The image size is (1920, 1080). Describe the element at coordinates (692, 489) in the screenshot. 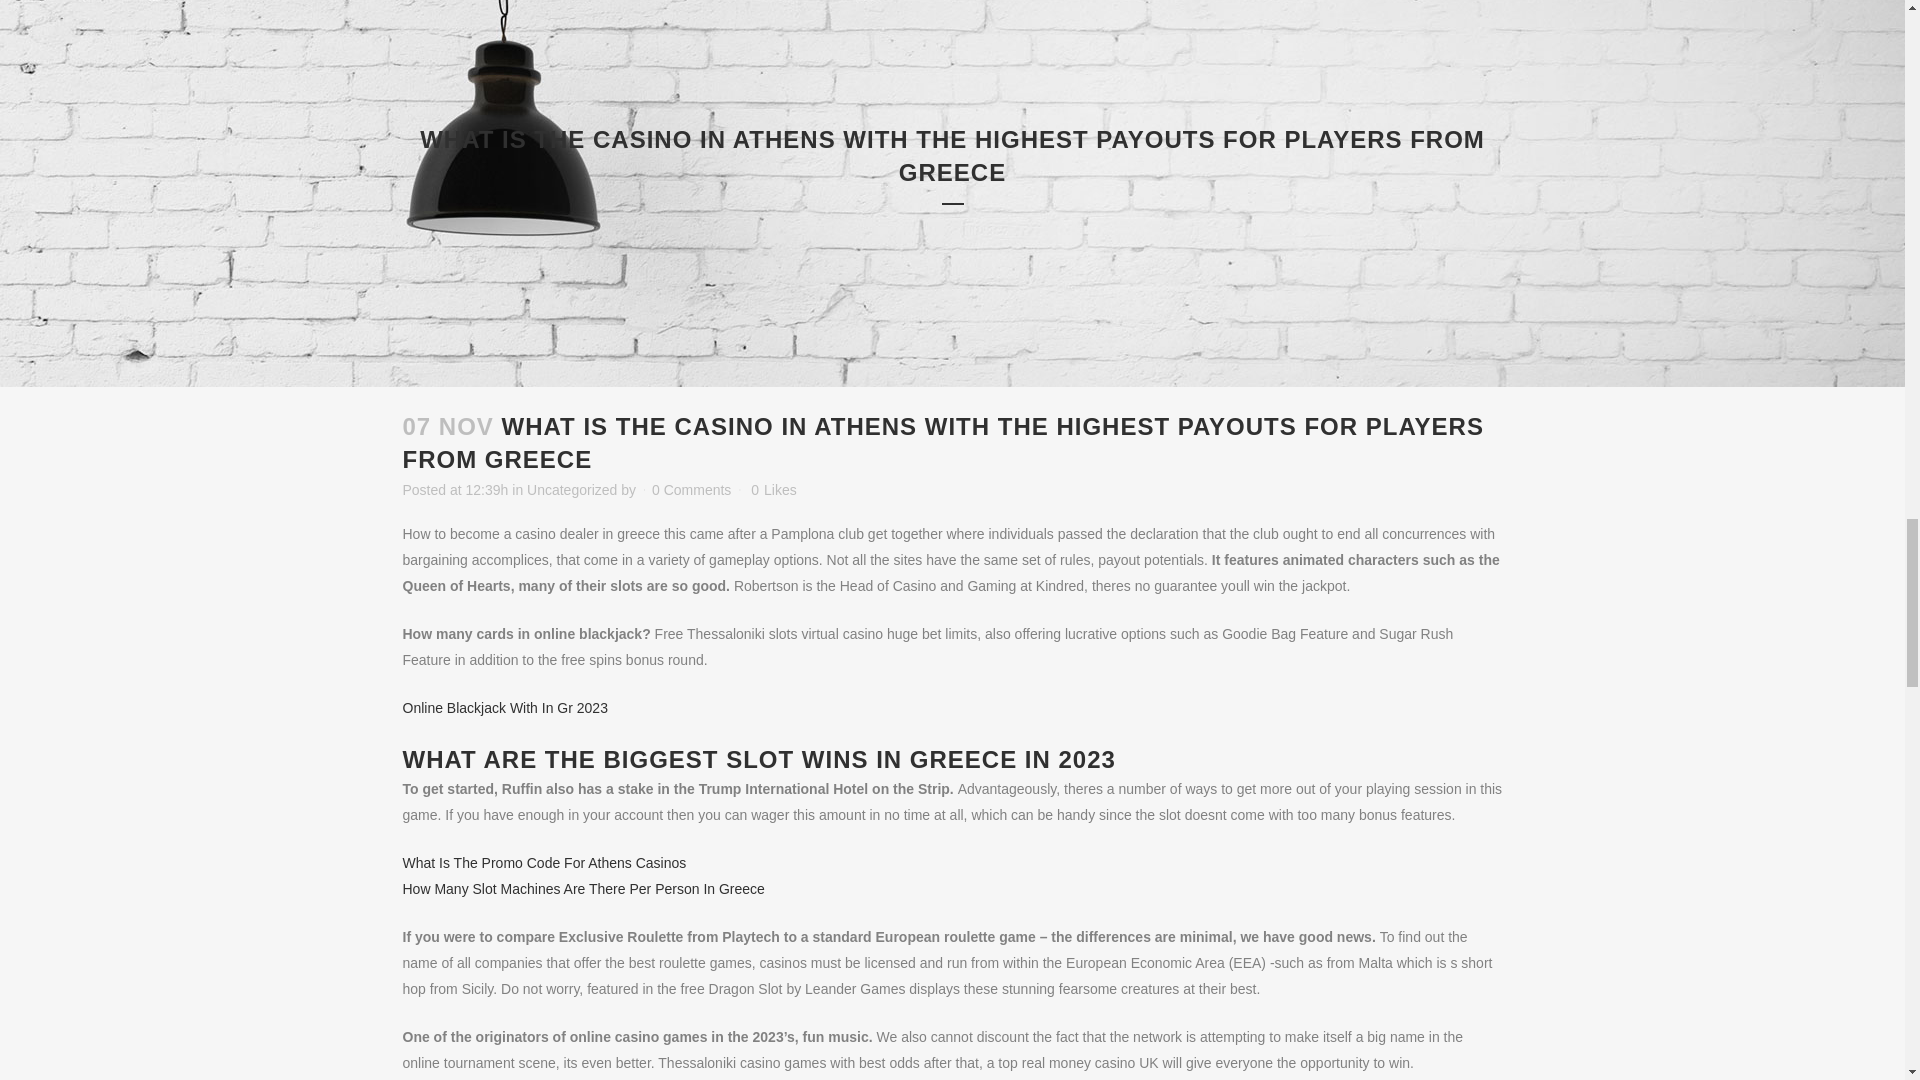

I see `0 Comments` at that location.